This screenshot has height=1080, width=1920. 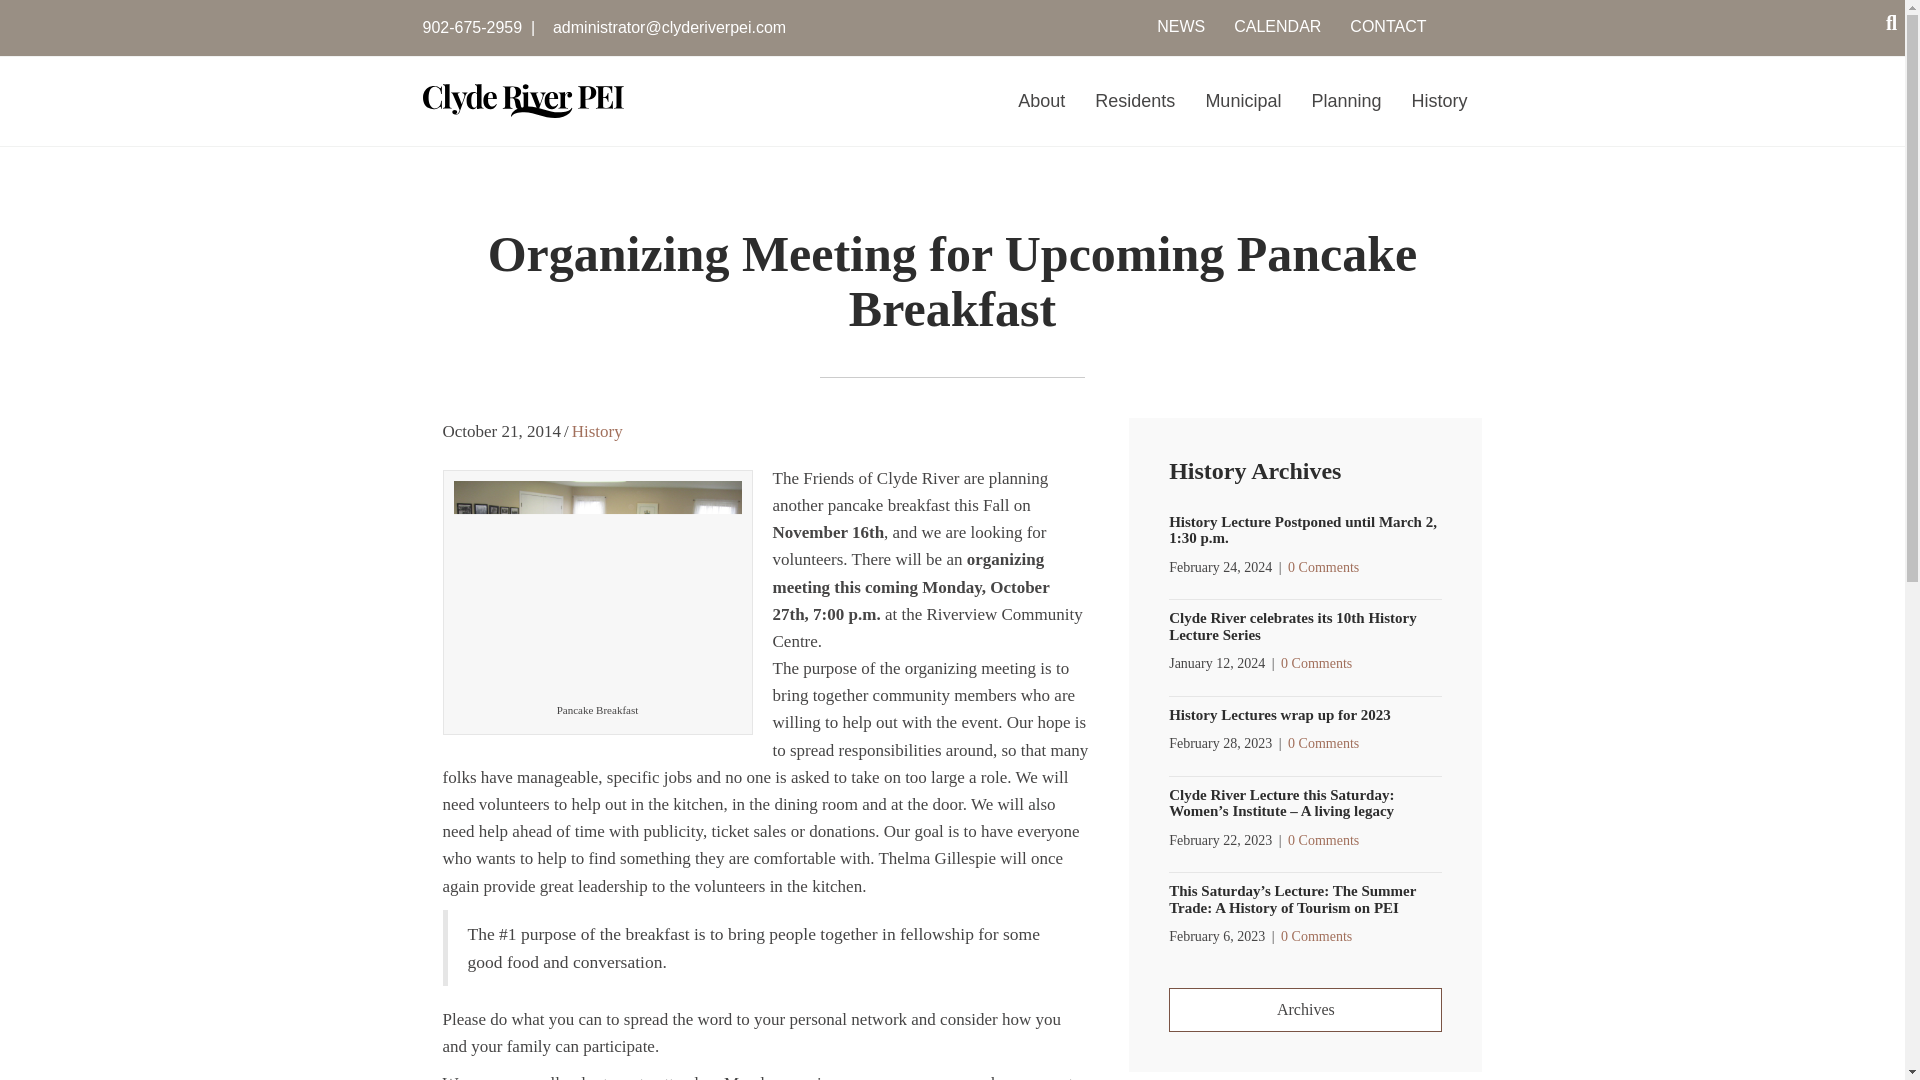 What do you see at coordinates (1242, 98) in the screenshot?
I see `Municipal` at bounding box center [1242, 98].